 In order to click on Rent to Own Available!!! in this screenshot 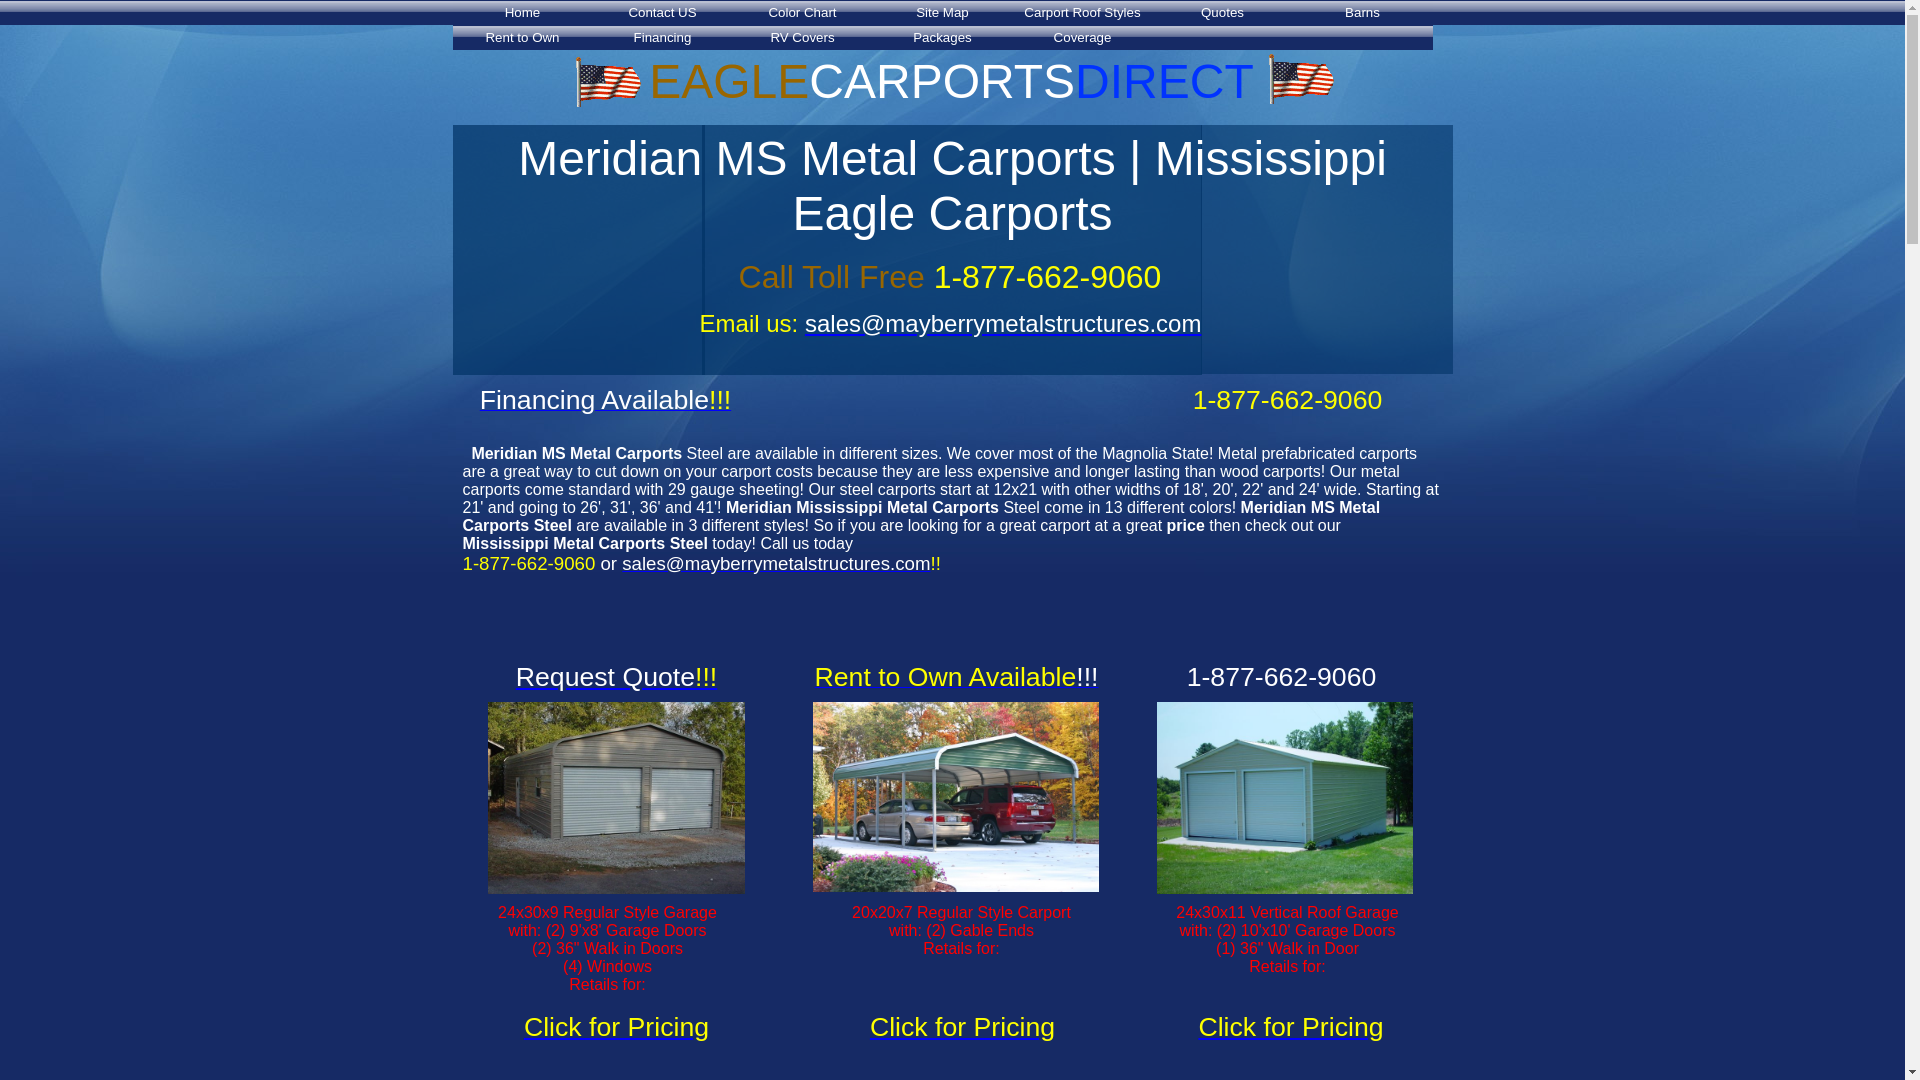, I will do `click(956, 680)`.